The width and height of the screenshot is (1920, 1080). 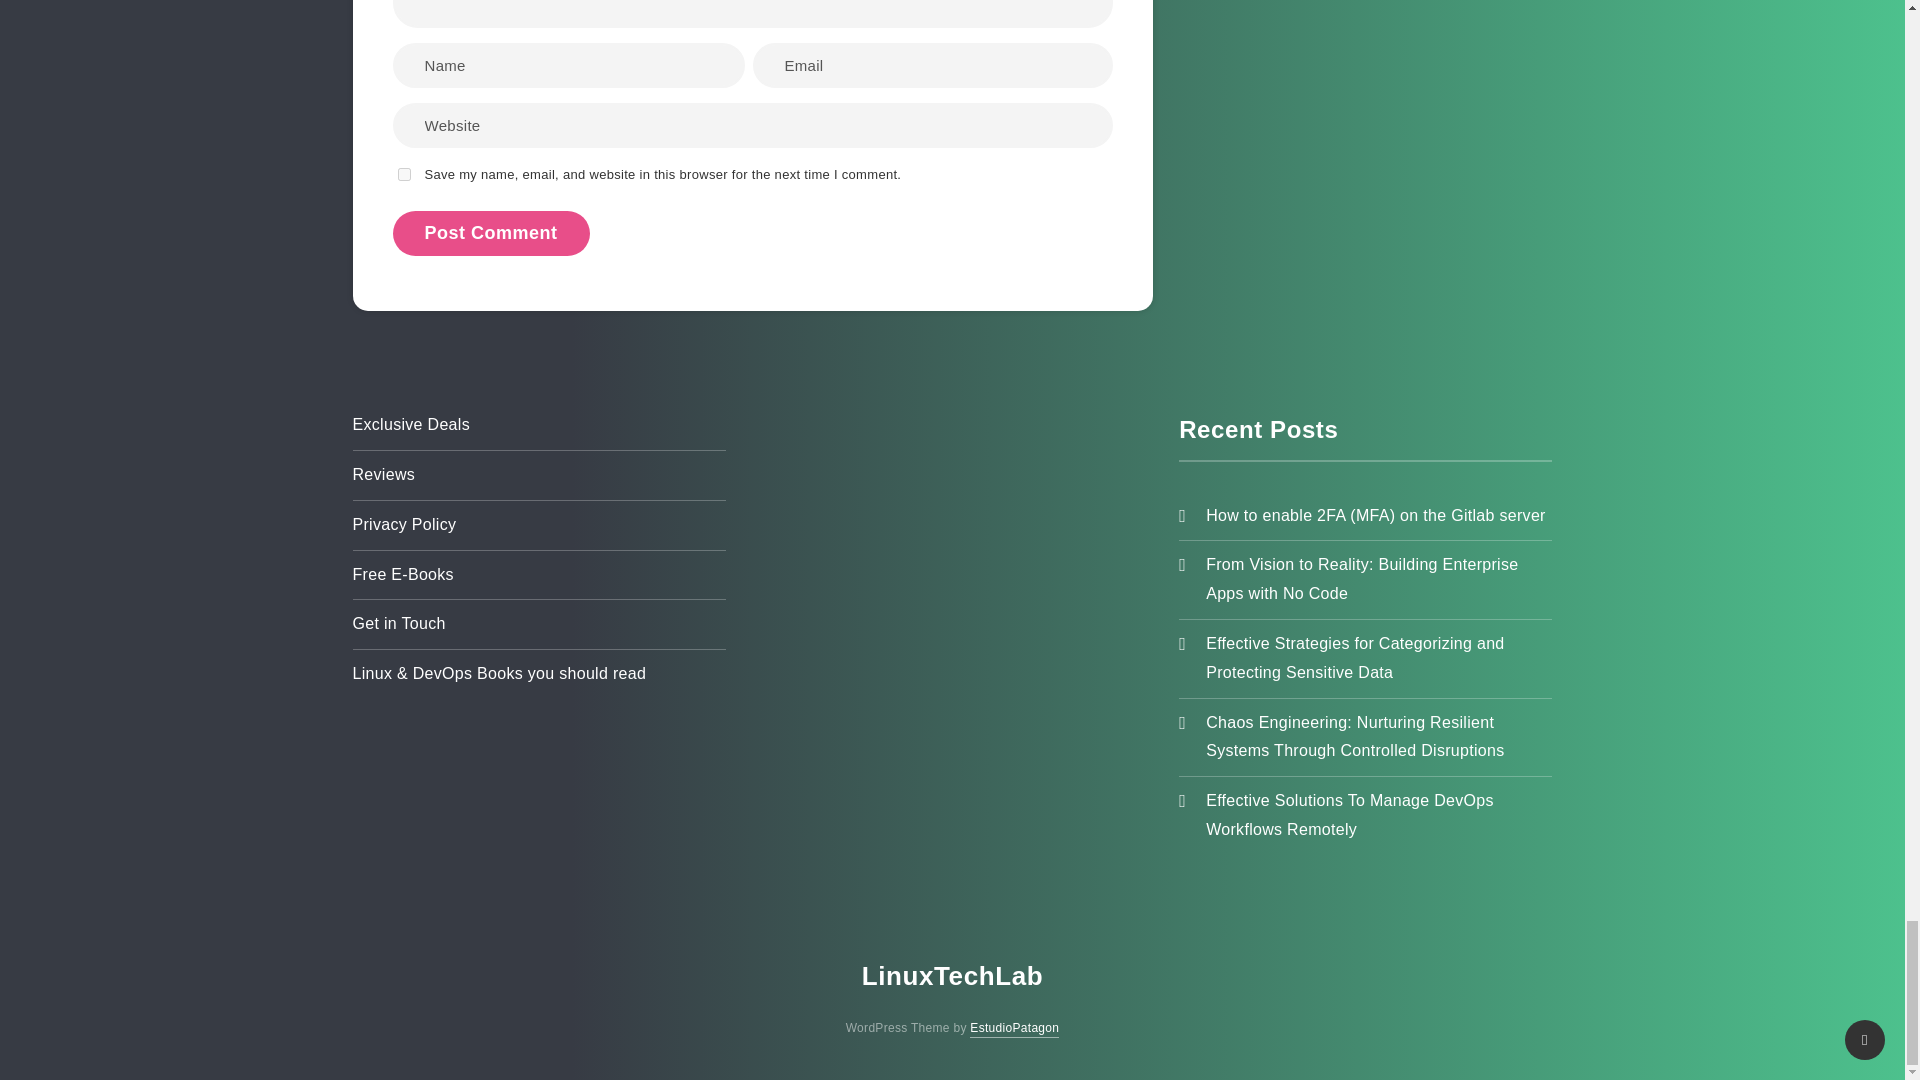 What do you see at coordinates (404, 174) in the screenshot?
I see `yes` at bounding box center [404, 174].